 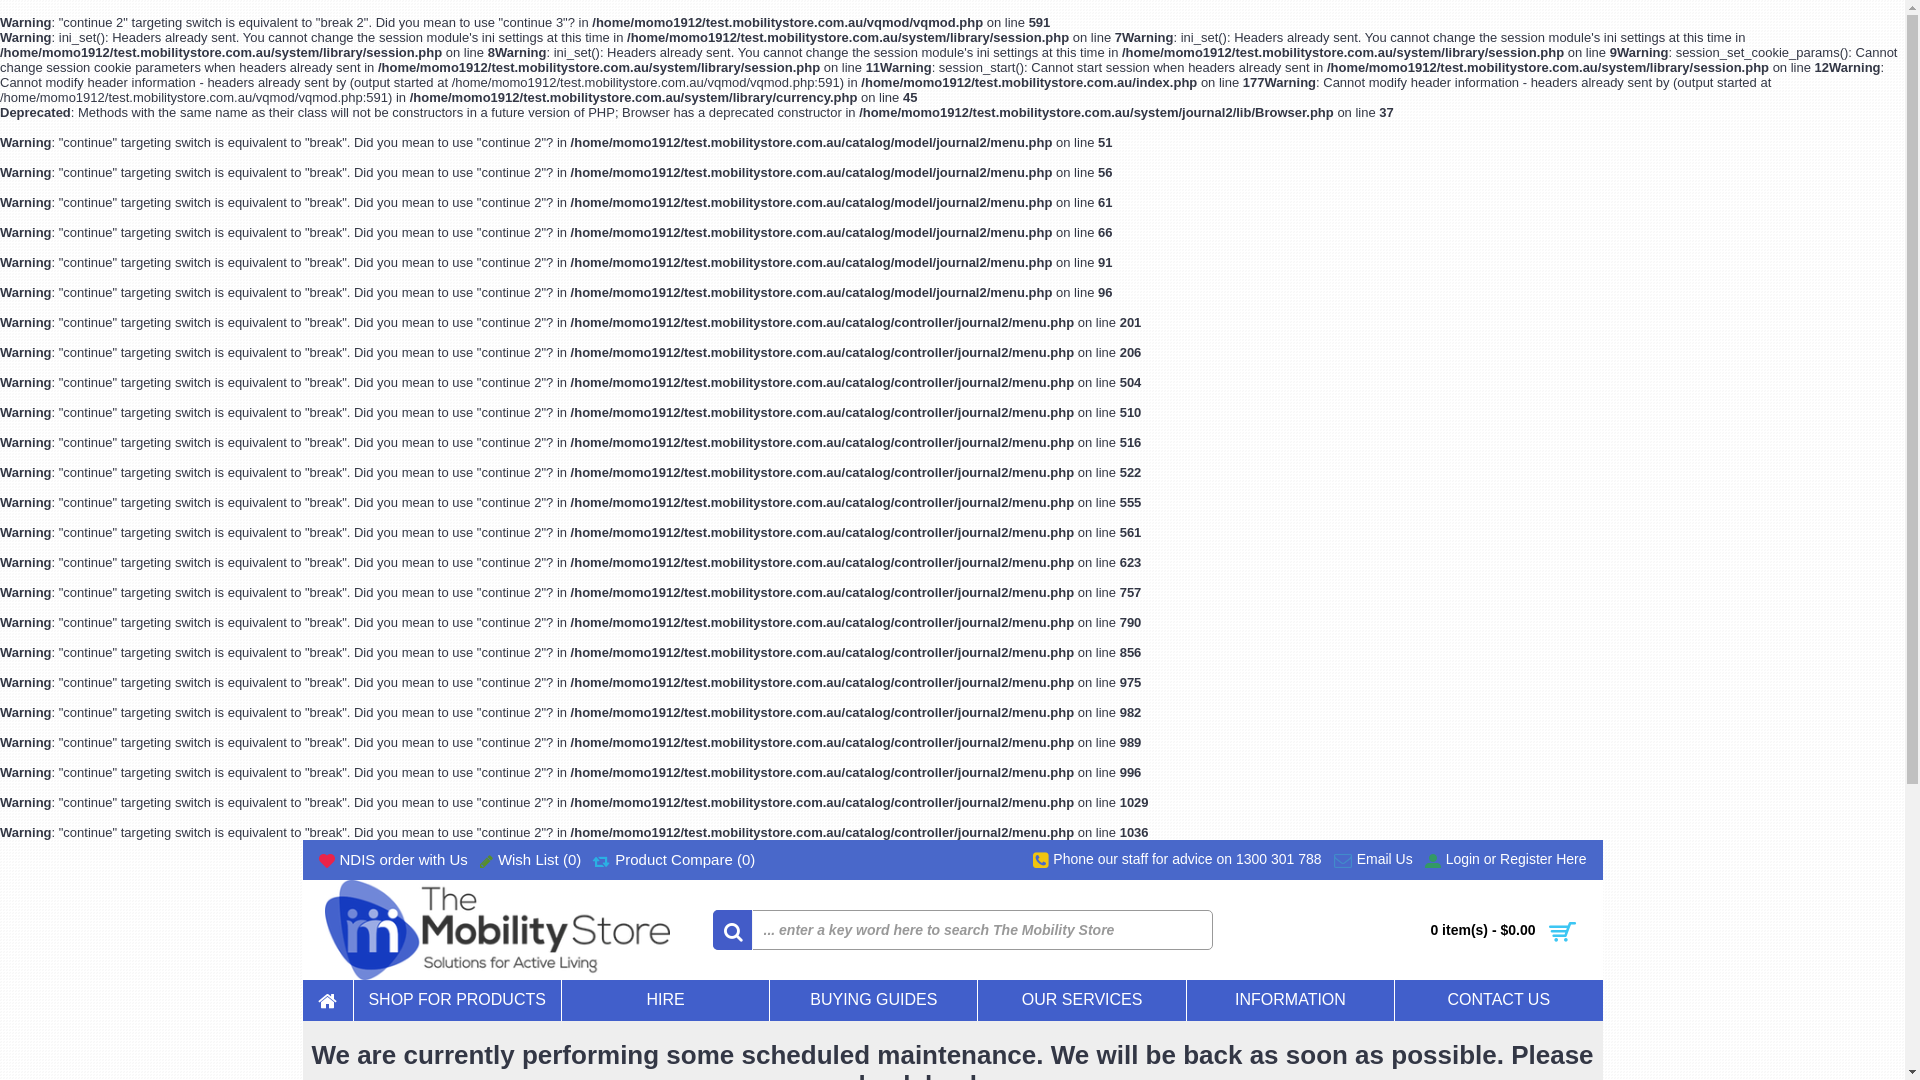 I want to click on The Mobility Store, so click(x=498, y=930).